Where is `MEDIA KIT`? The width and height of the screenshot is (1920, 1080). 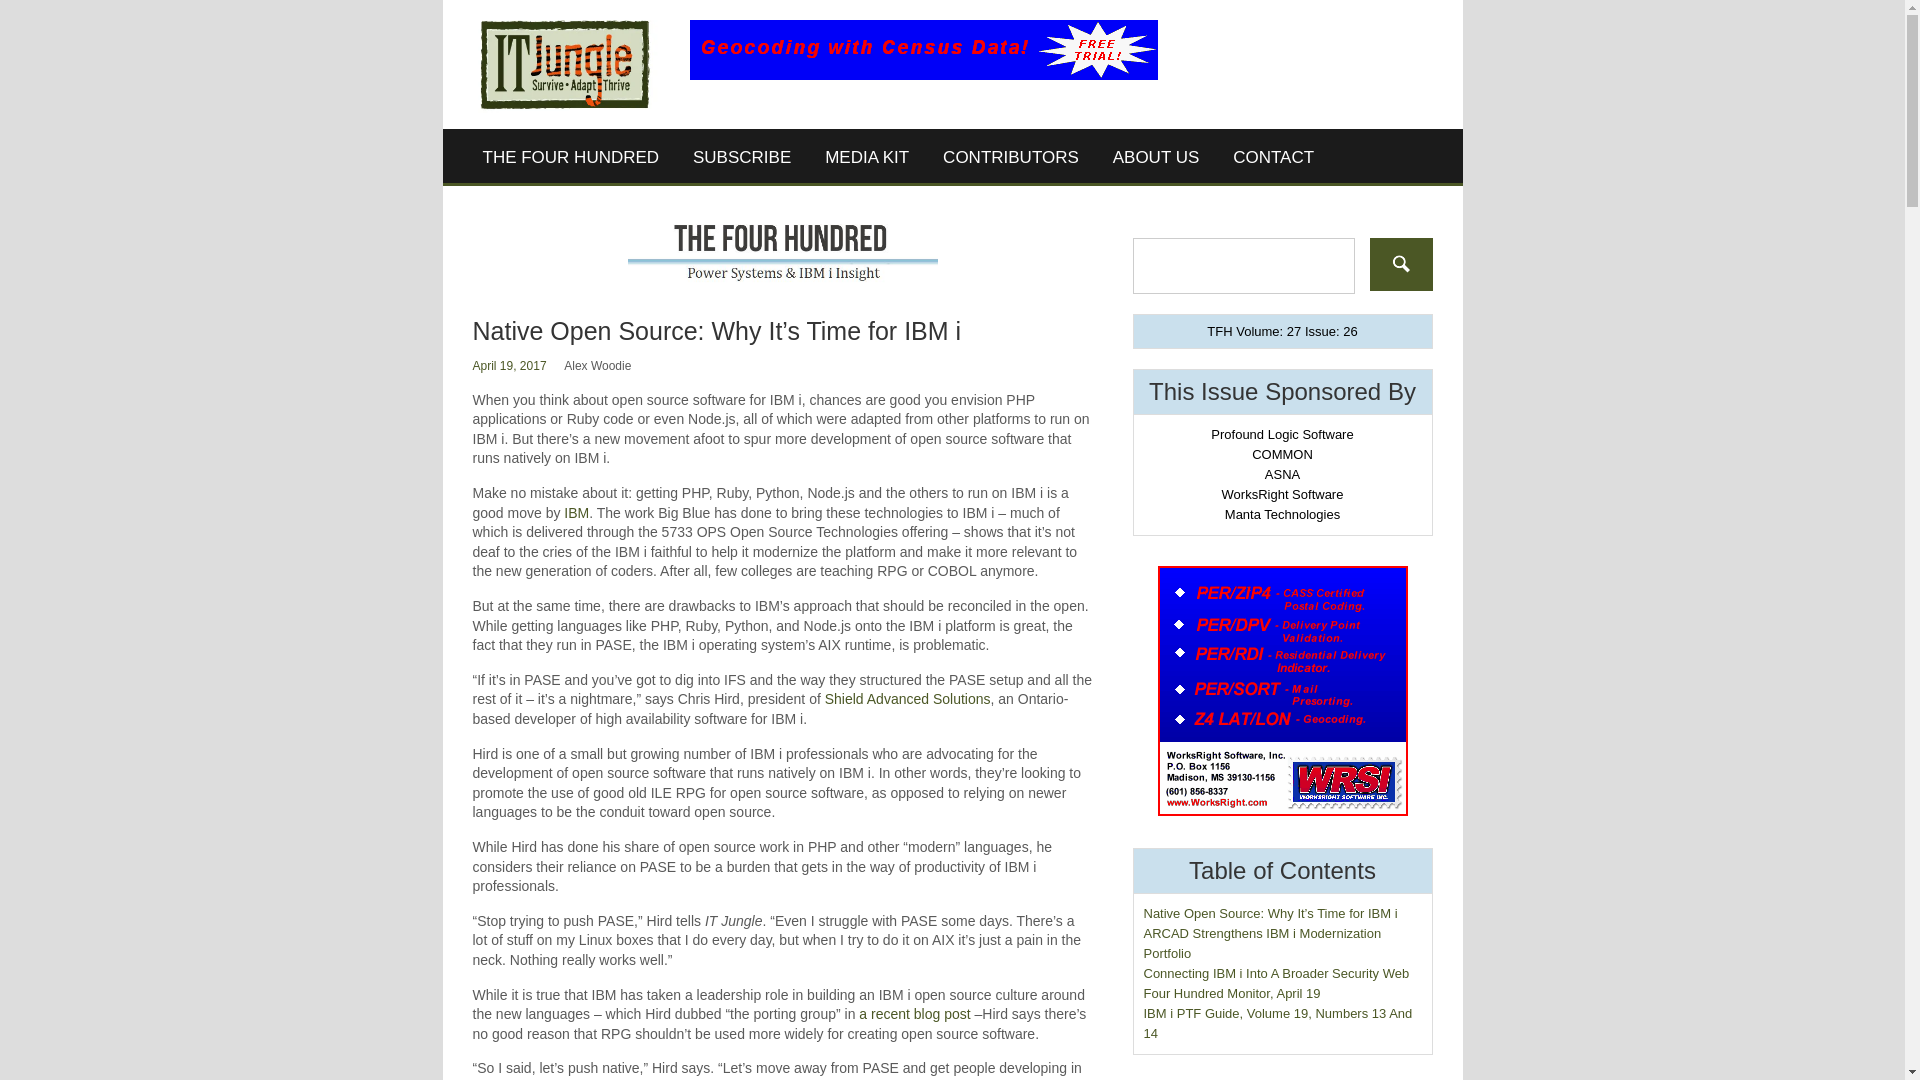
MEDIA KIT is located at coordinates (866, 157).